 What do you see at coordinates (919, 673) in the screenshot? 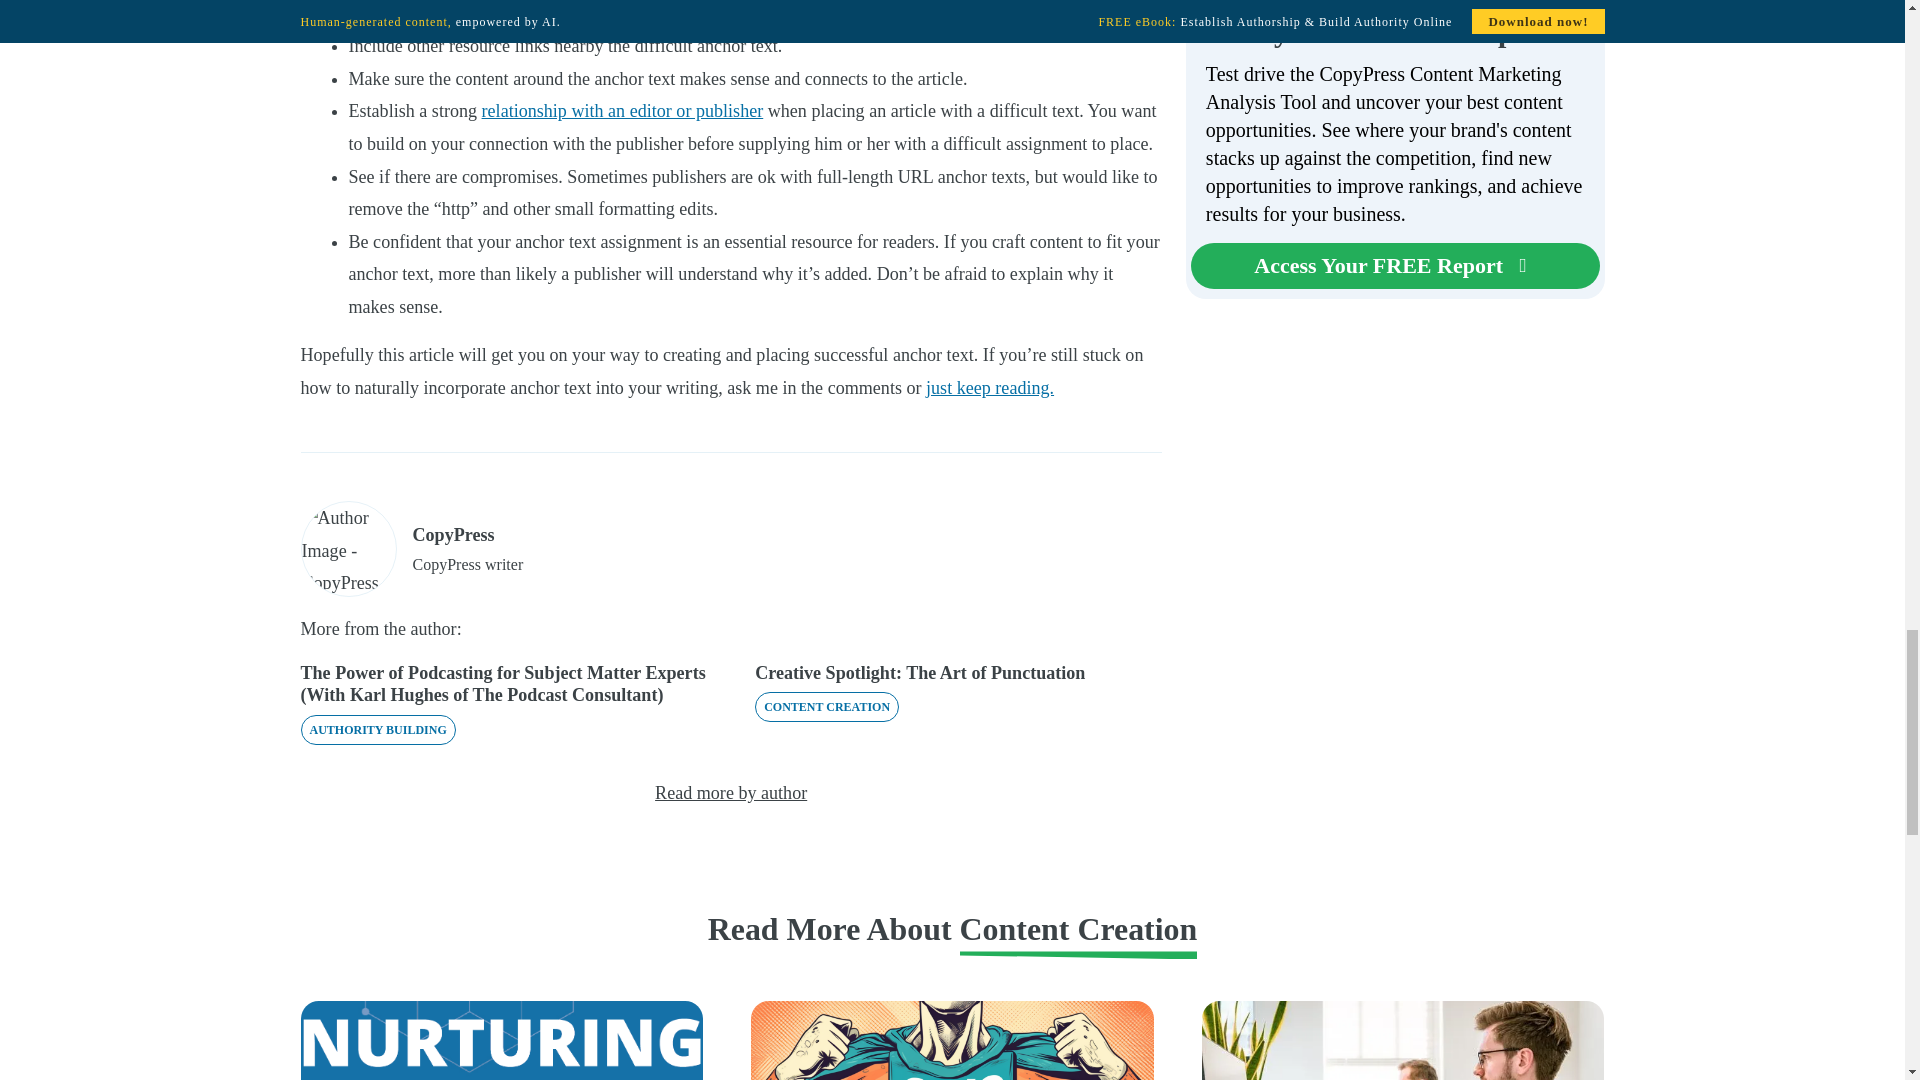
I see `Creative Spotlight: The Art of Punctuation` at bounding box center [919, 673].